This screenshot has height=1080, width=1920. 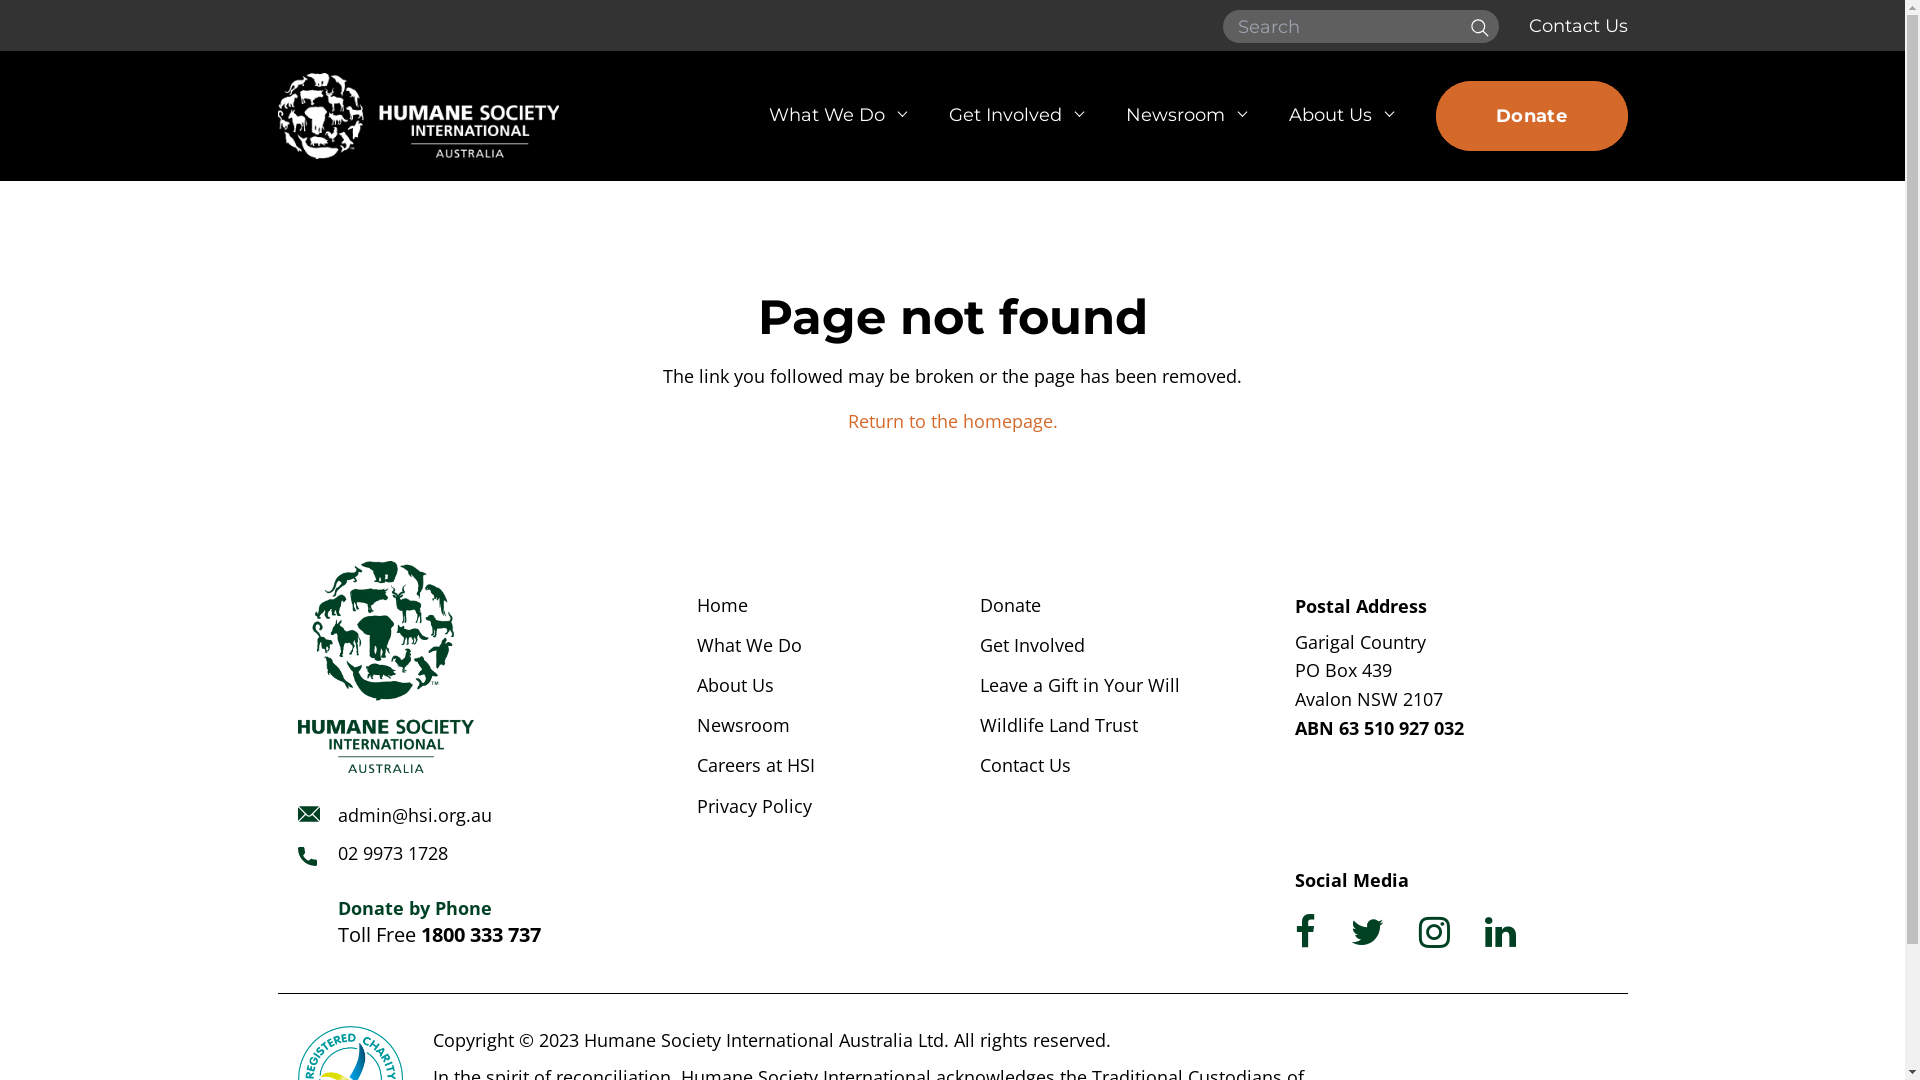 I want to click on Humane Society International (HSI), so click(x=418, y=116).